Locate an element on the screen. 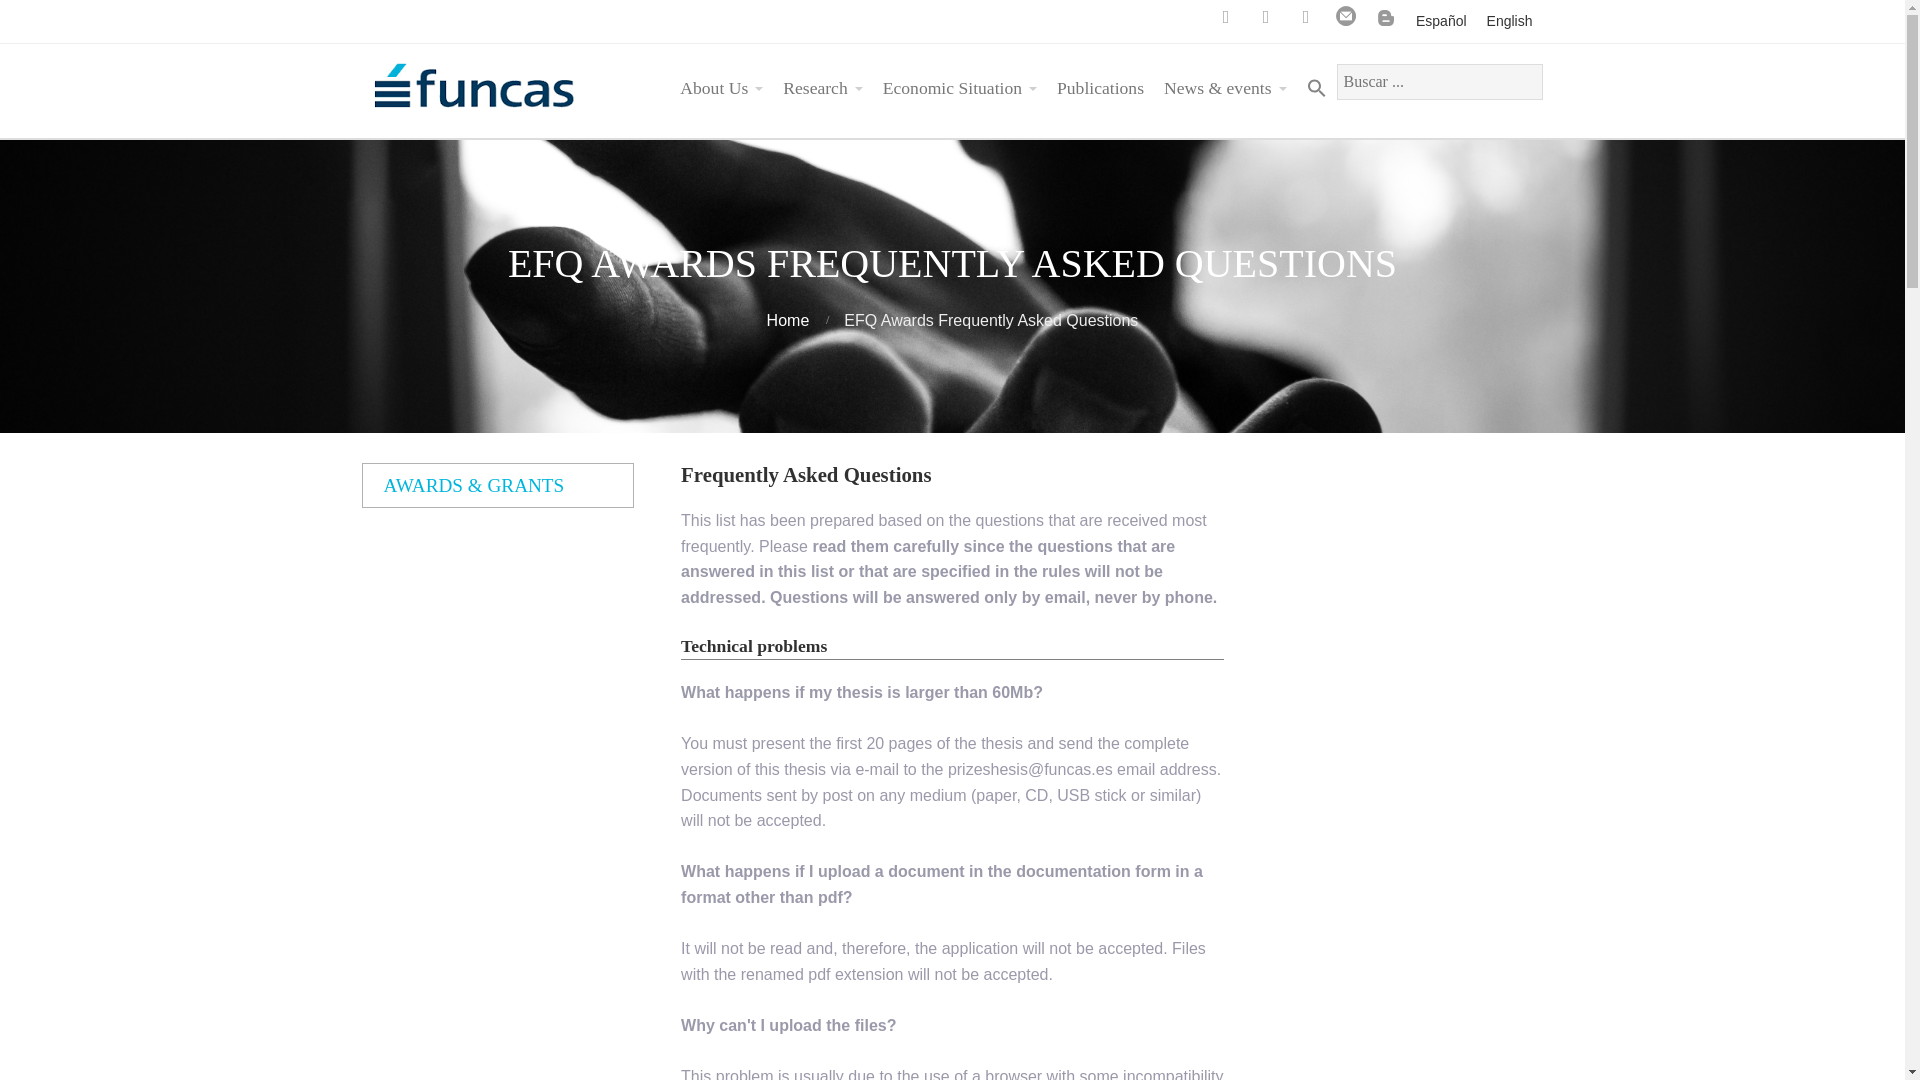 The image size is (1920, 1080). Research is located at coordinates (822, 88).